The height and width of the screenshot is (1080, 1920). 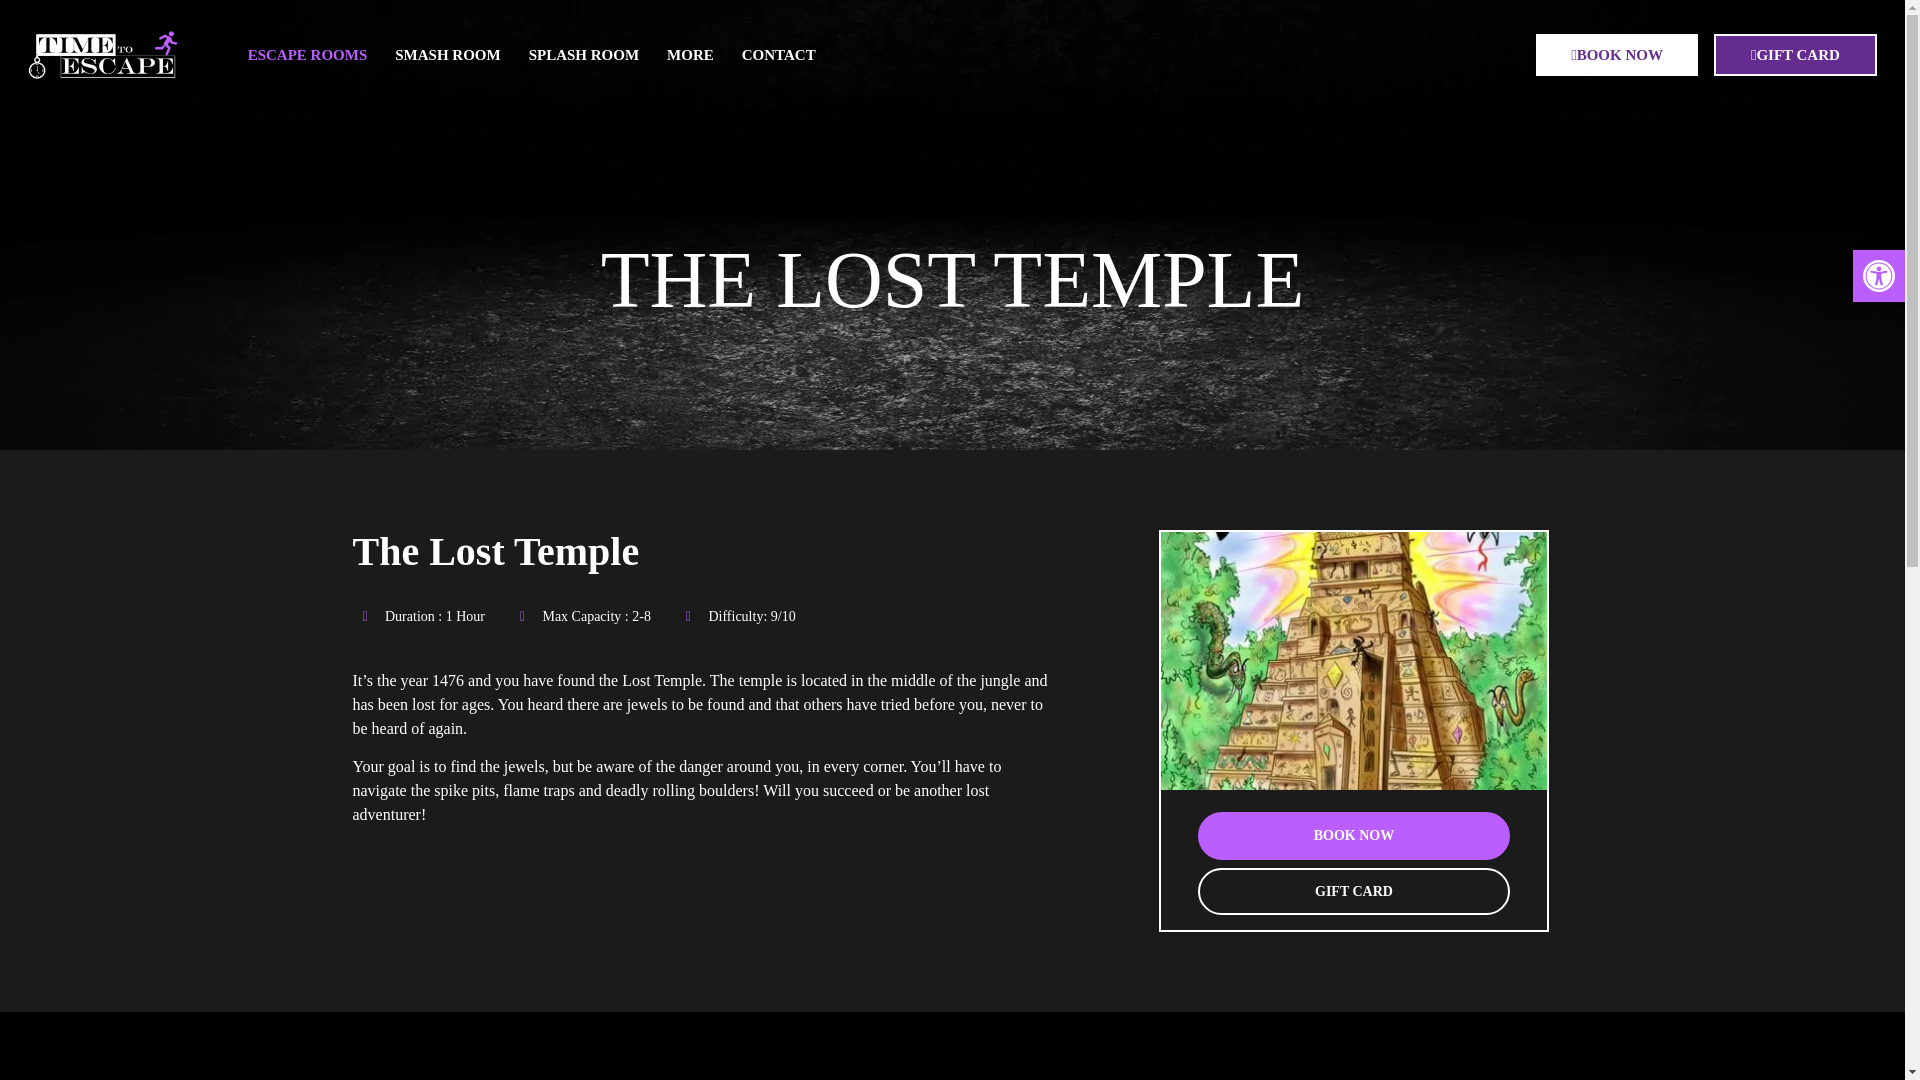 What do you see at coordinates (778, 54) in the screenshot?
I see `CONTACT` at bounding box center [778, 54].